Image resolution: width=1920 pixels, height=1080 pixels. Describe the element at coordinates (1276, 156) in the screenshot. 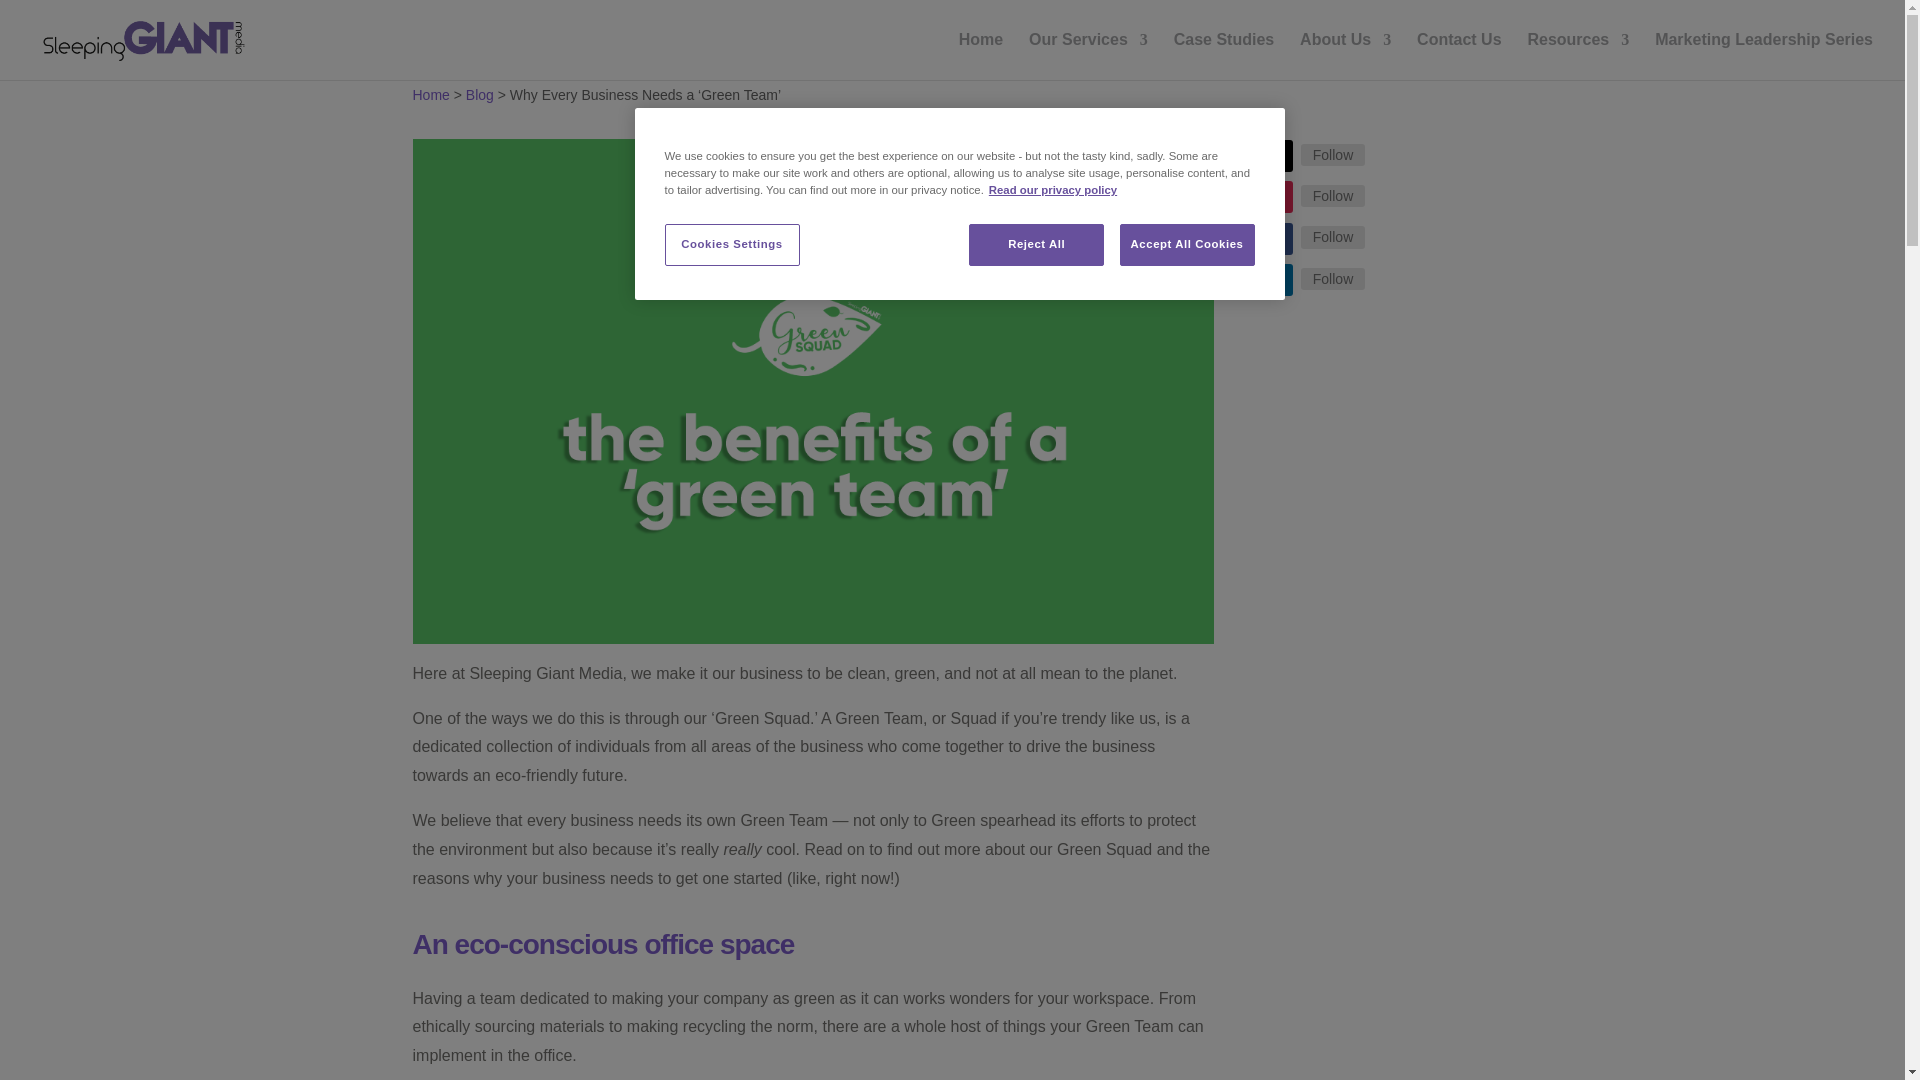

I see `Follow on Twitter` at that location.